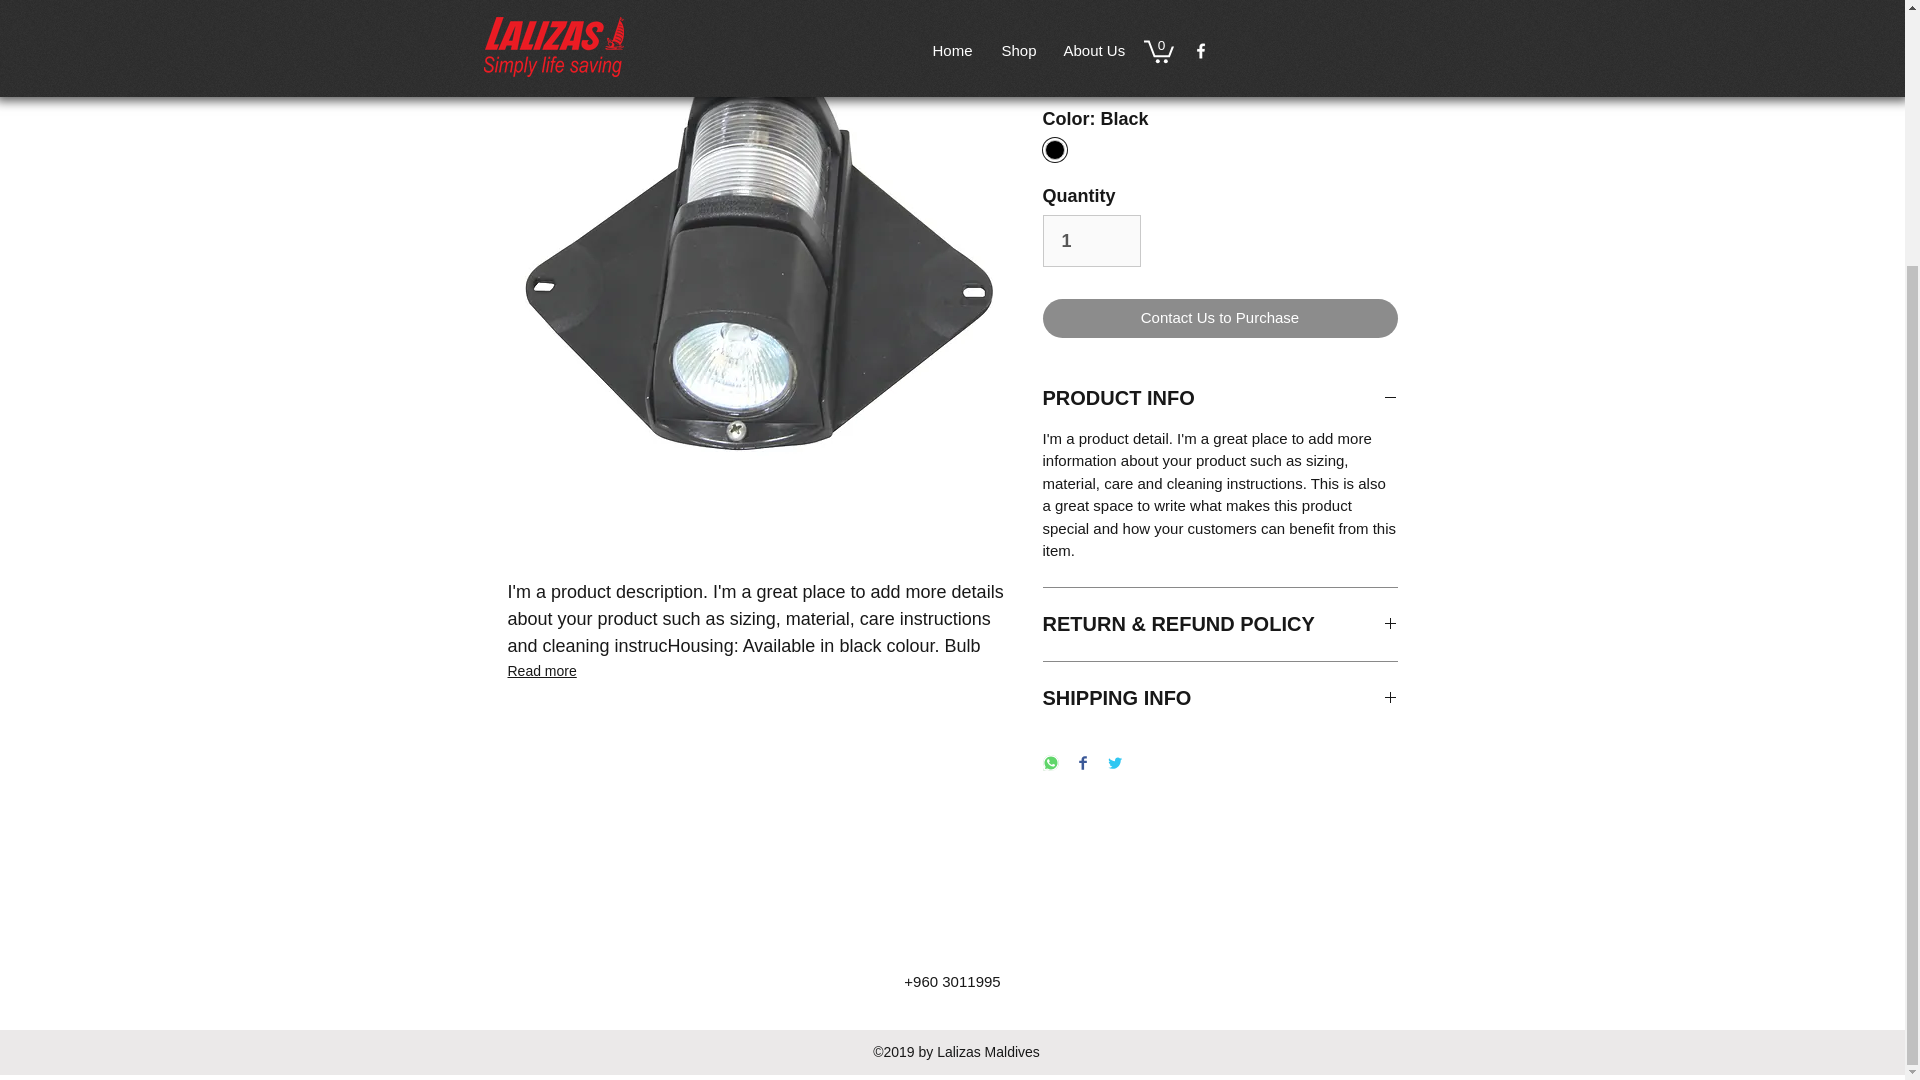  What do you see at coordinates (1220, 398) in the screenshot?
I see `PRODUCT INFO` at bounding box center [1220, 398].